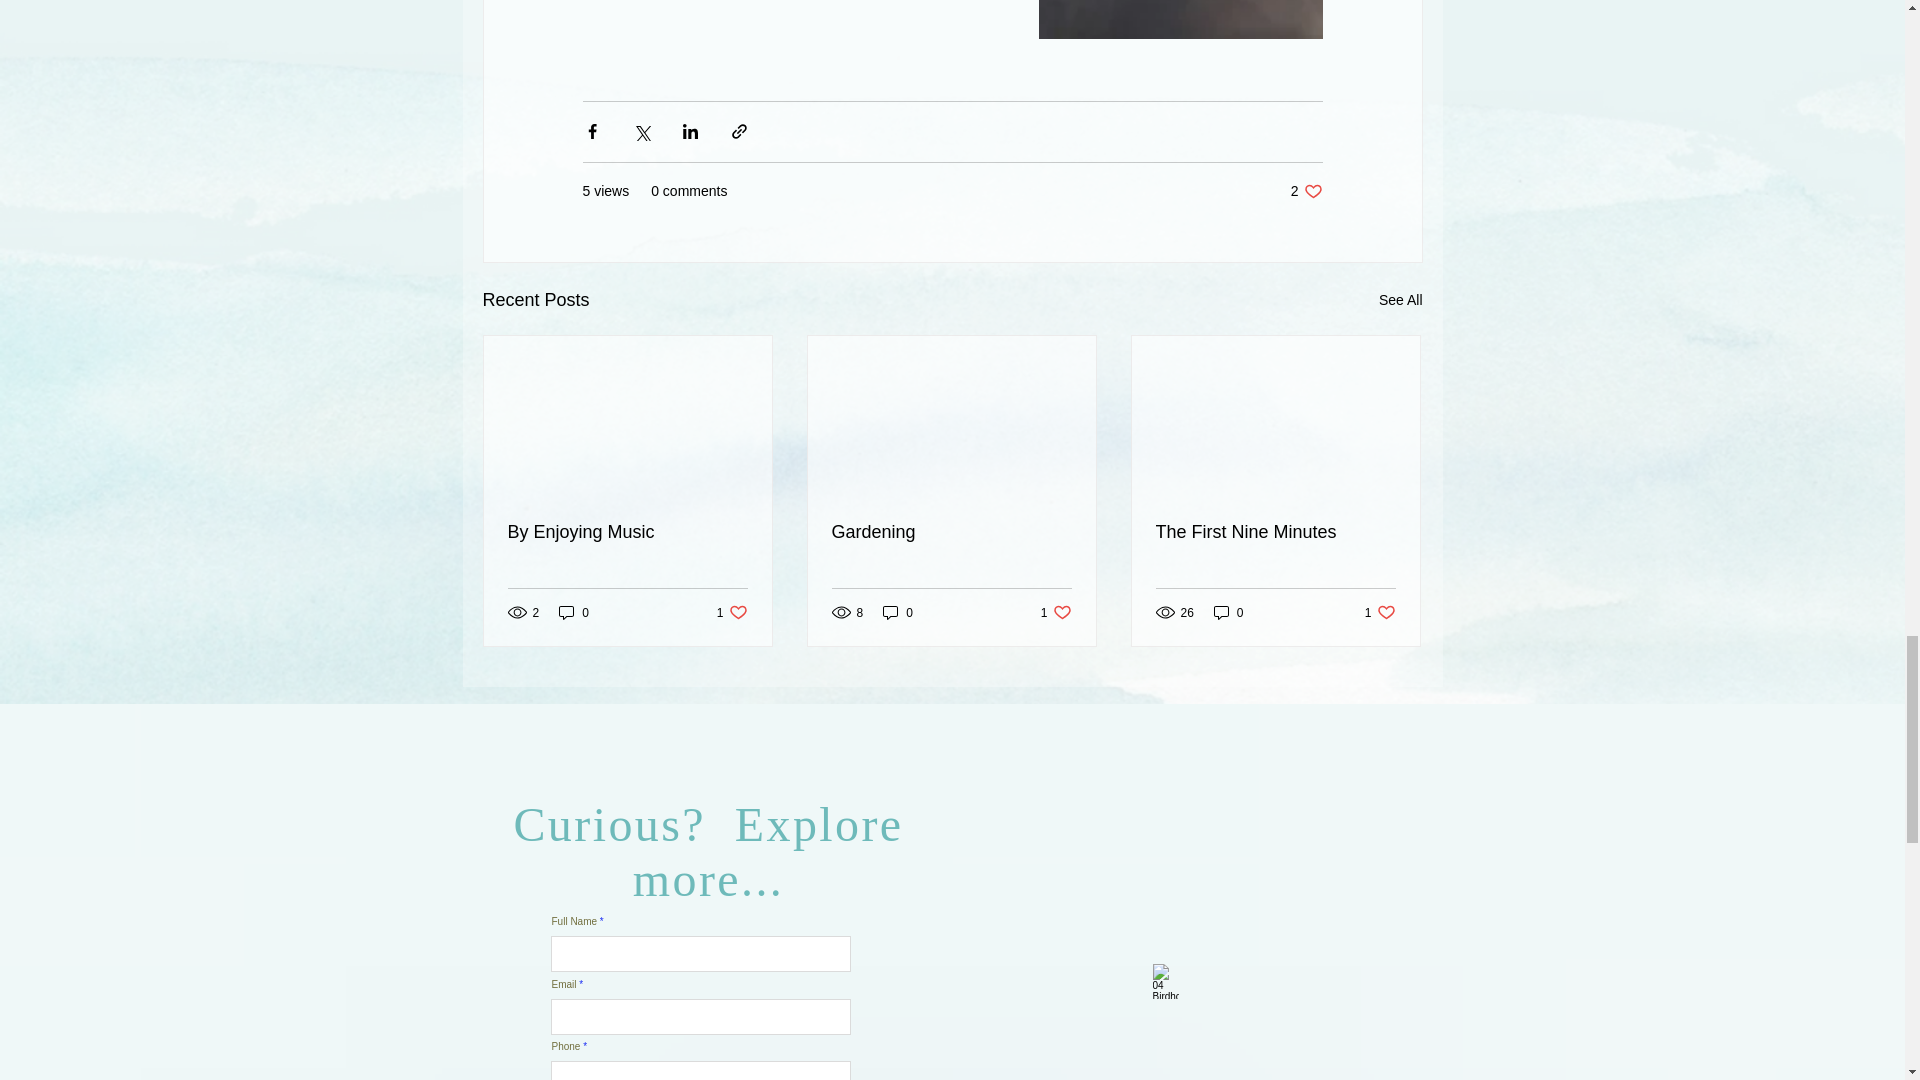  I want to click on See All, so click(732, 612).